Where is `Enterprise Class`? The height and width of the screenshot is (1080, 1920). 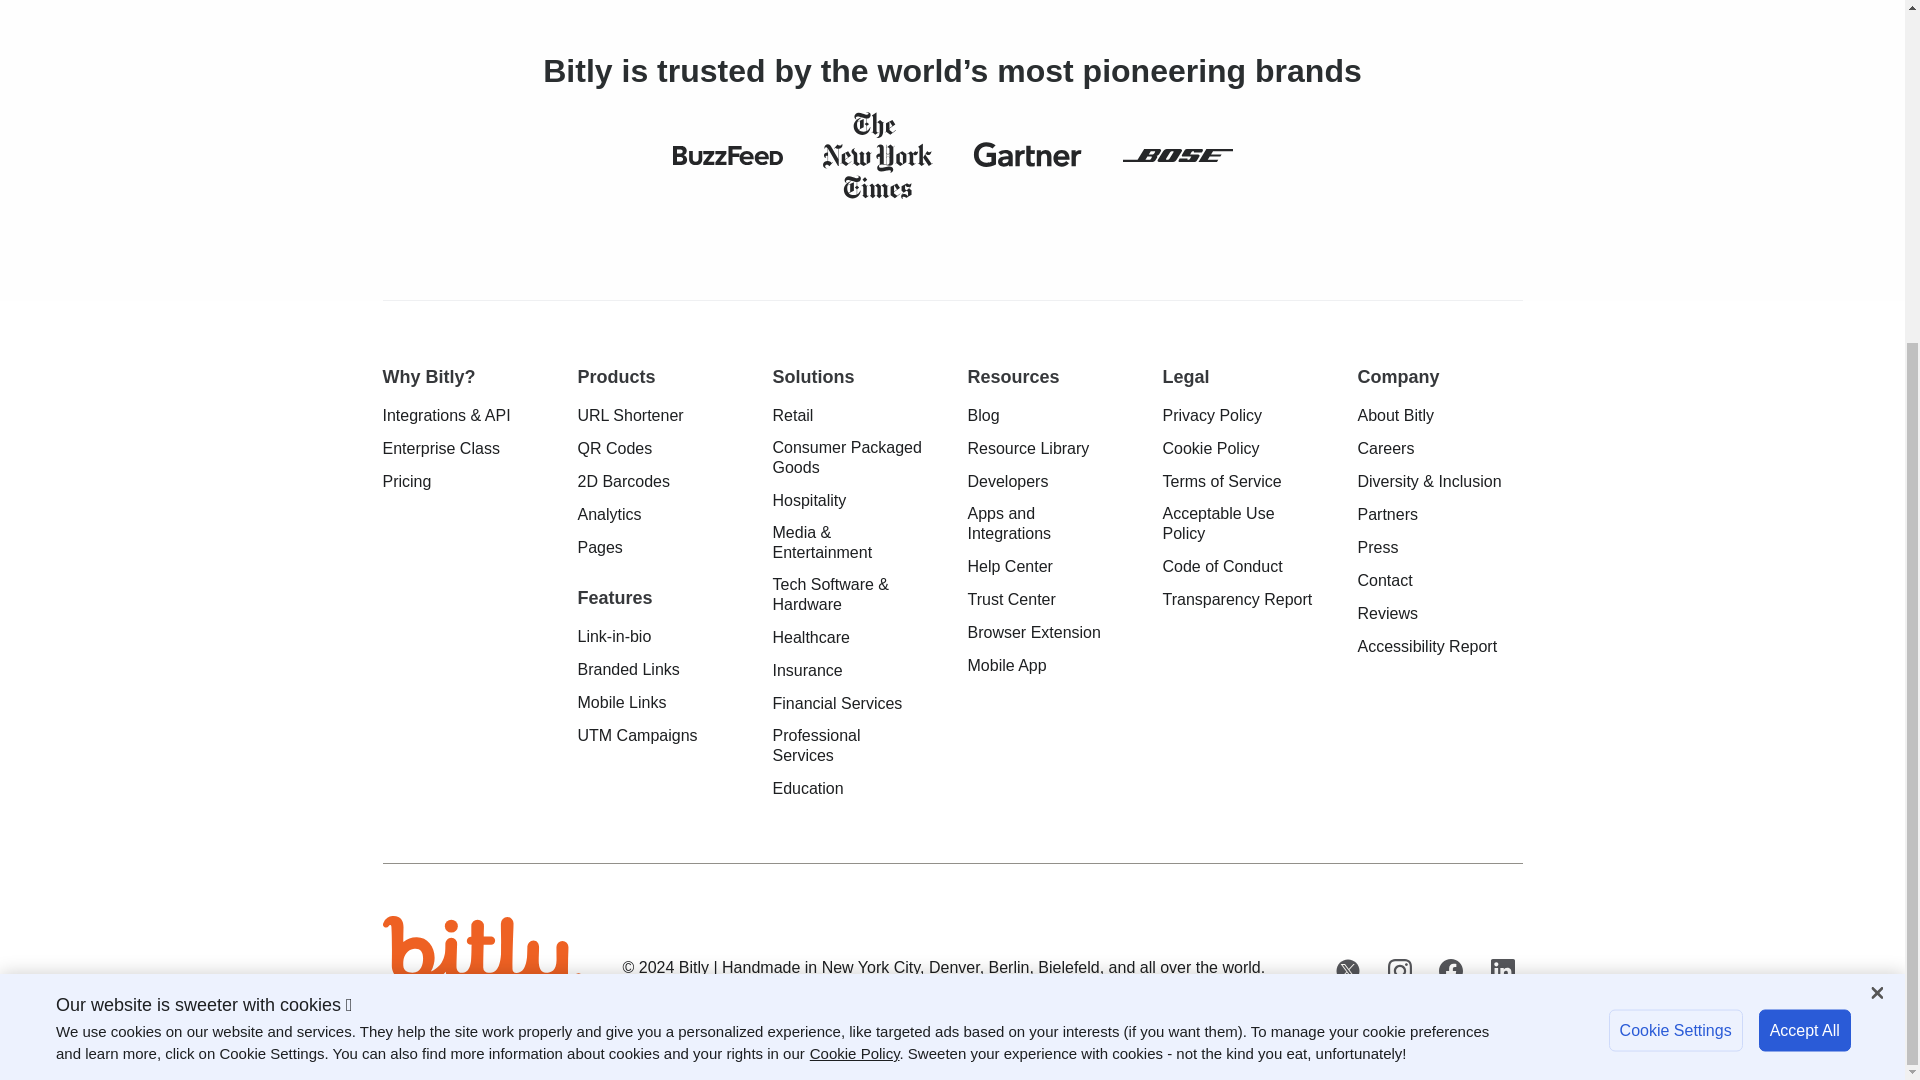 Enterprise Class is located at coordinates (440, 448).